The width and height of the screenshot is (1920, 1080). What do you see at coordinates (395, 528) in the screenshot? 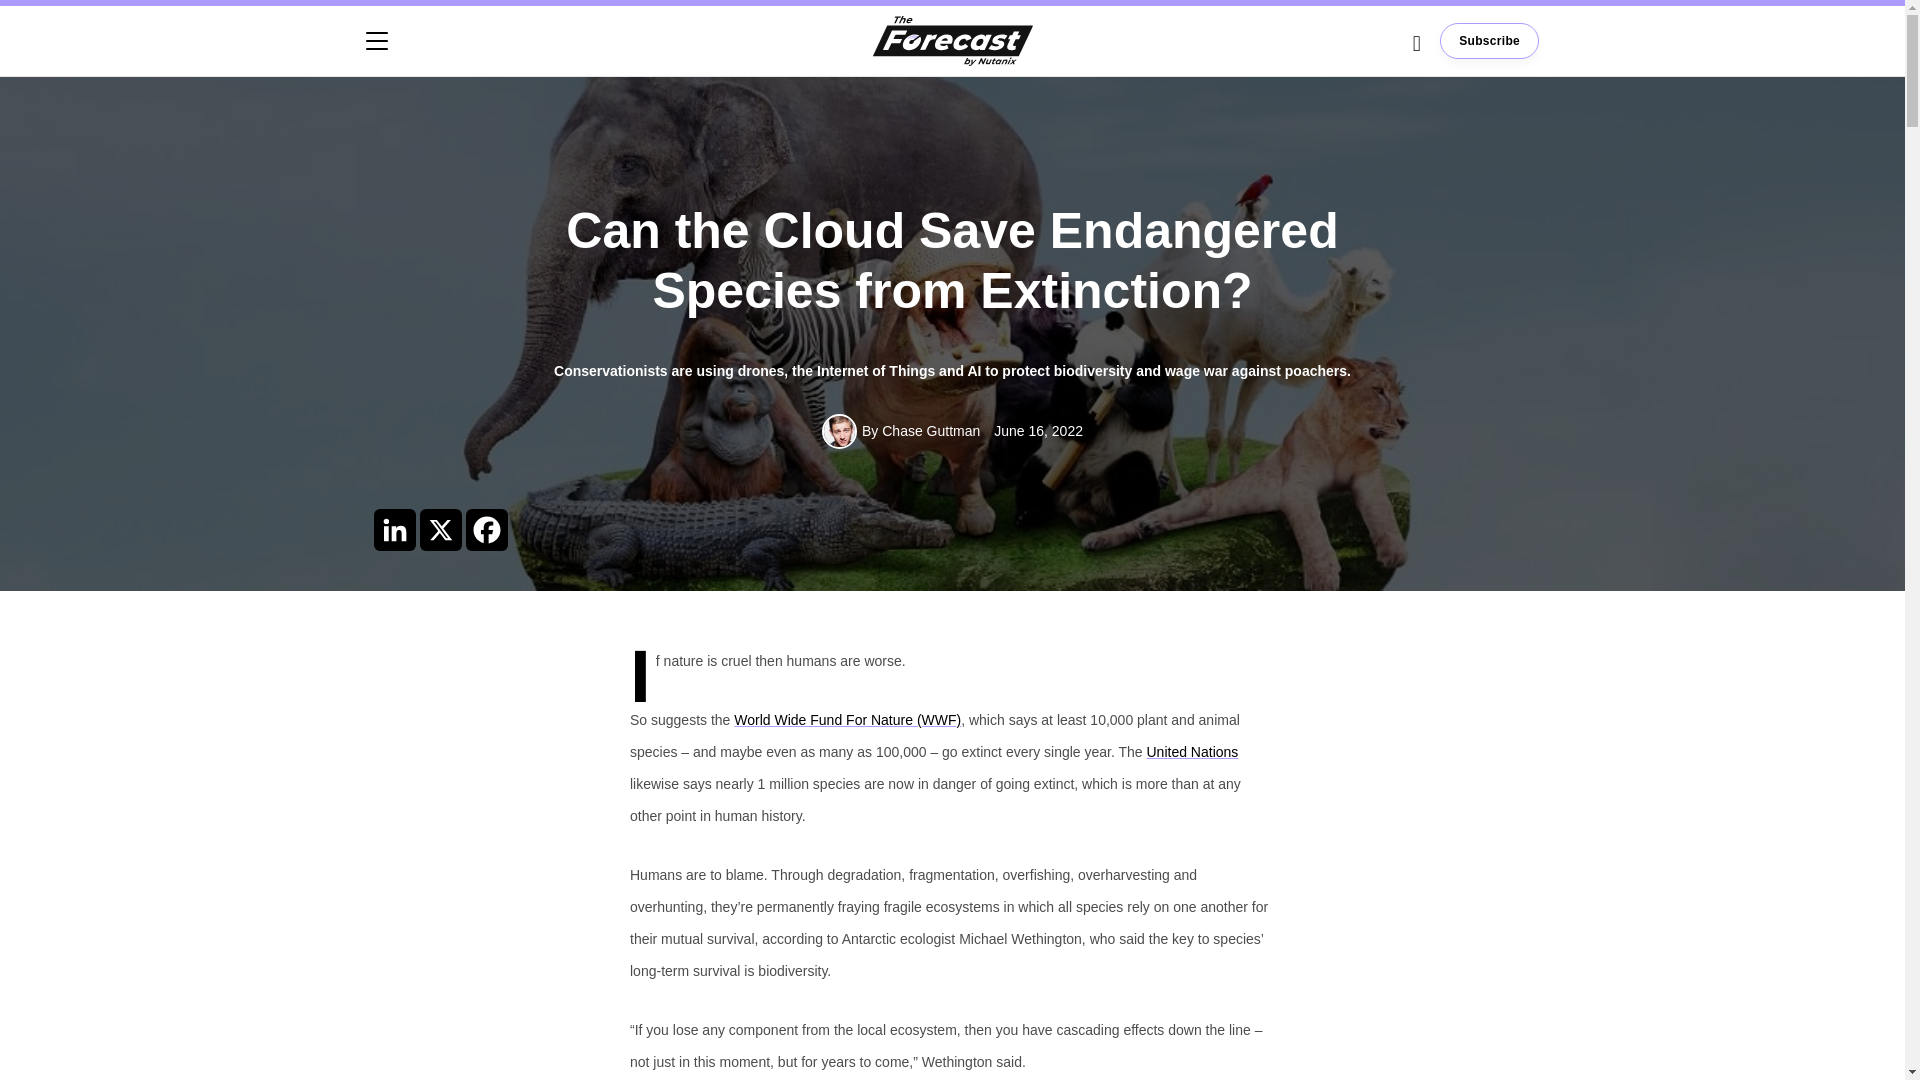
I see `LinkedIn` at bounding box center [395, 528].